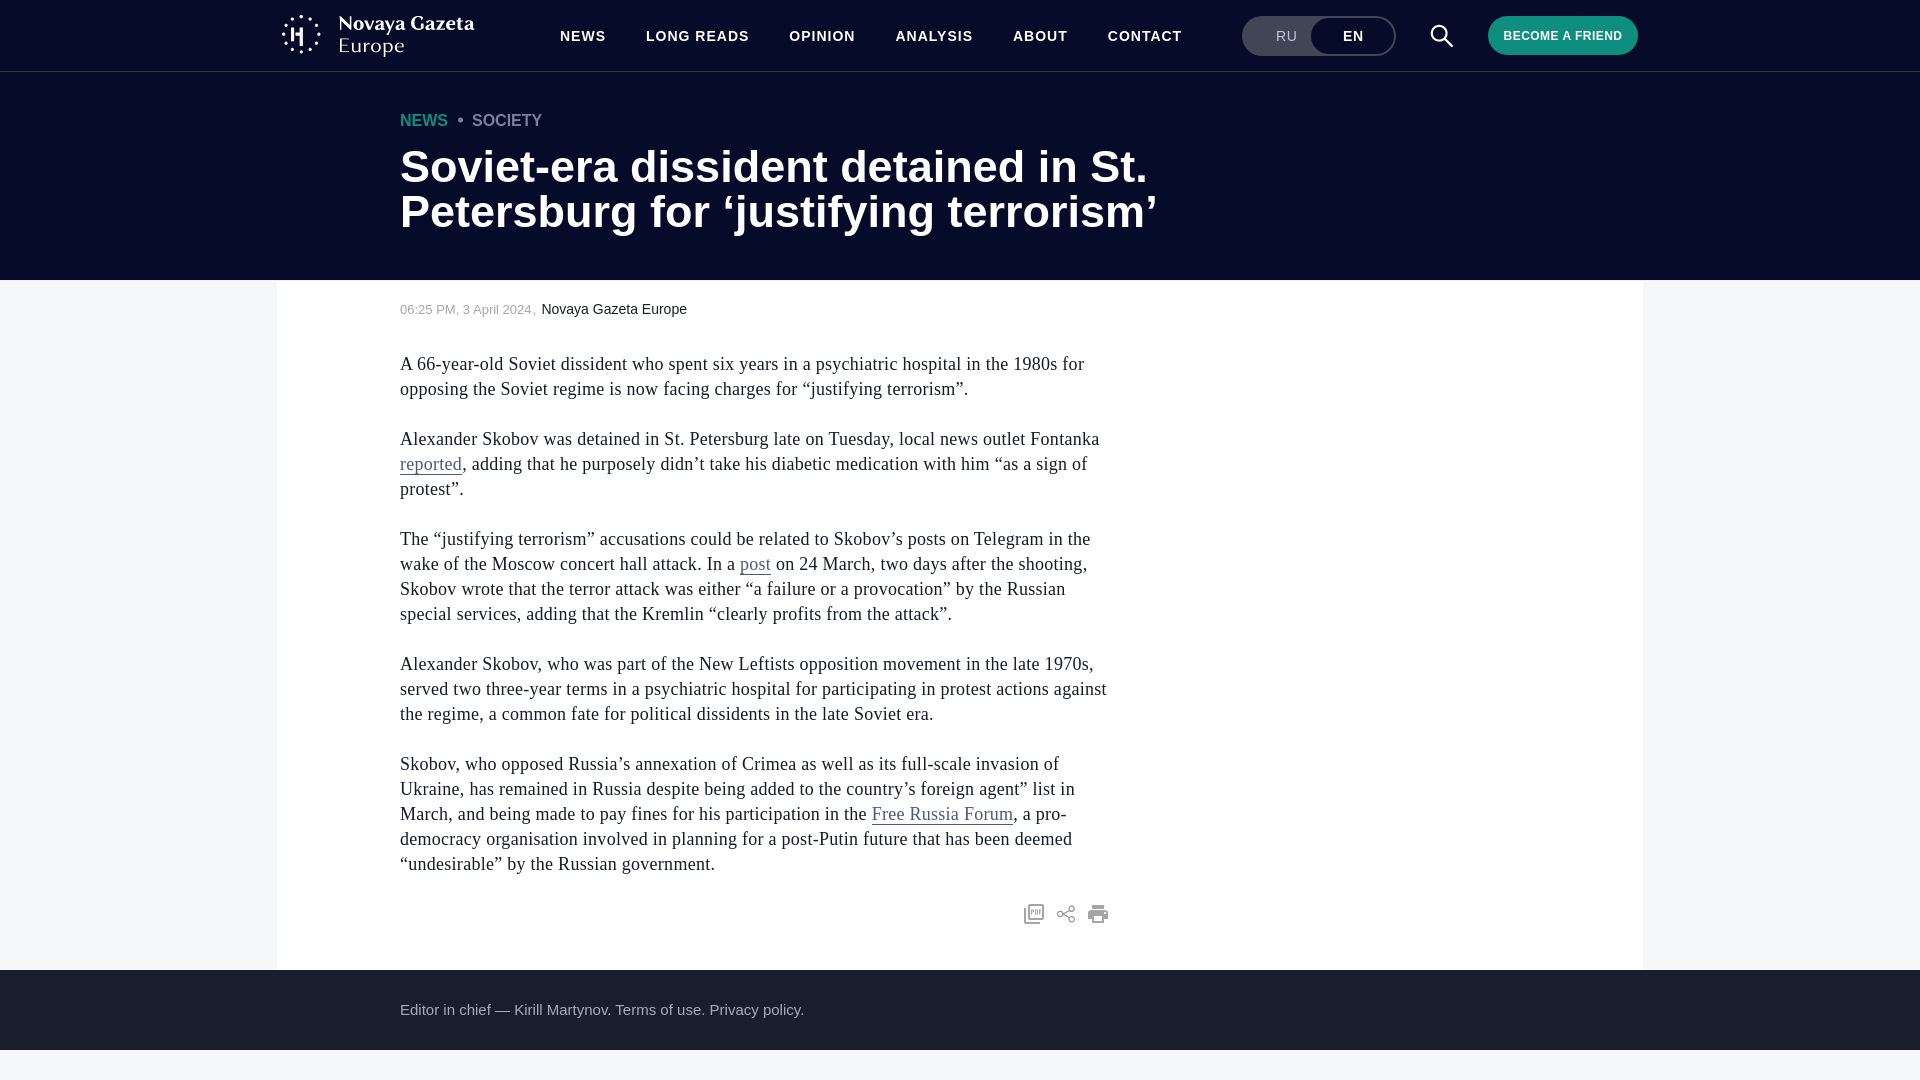 Image resolution: width=1920 pixels, height=1080 pixels. Describe the element at coordinates (942, 814) in the screenshot. I see `Free Russia Forum` at that location.